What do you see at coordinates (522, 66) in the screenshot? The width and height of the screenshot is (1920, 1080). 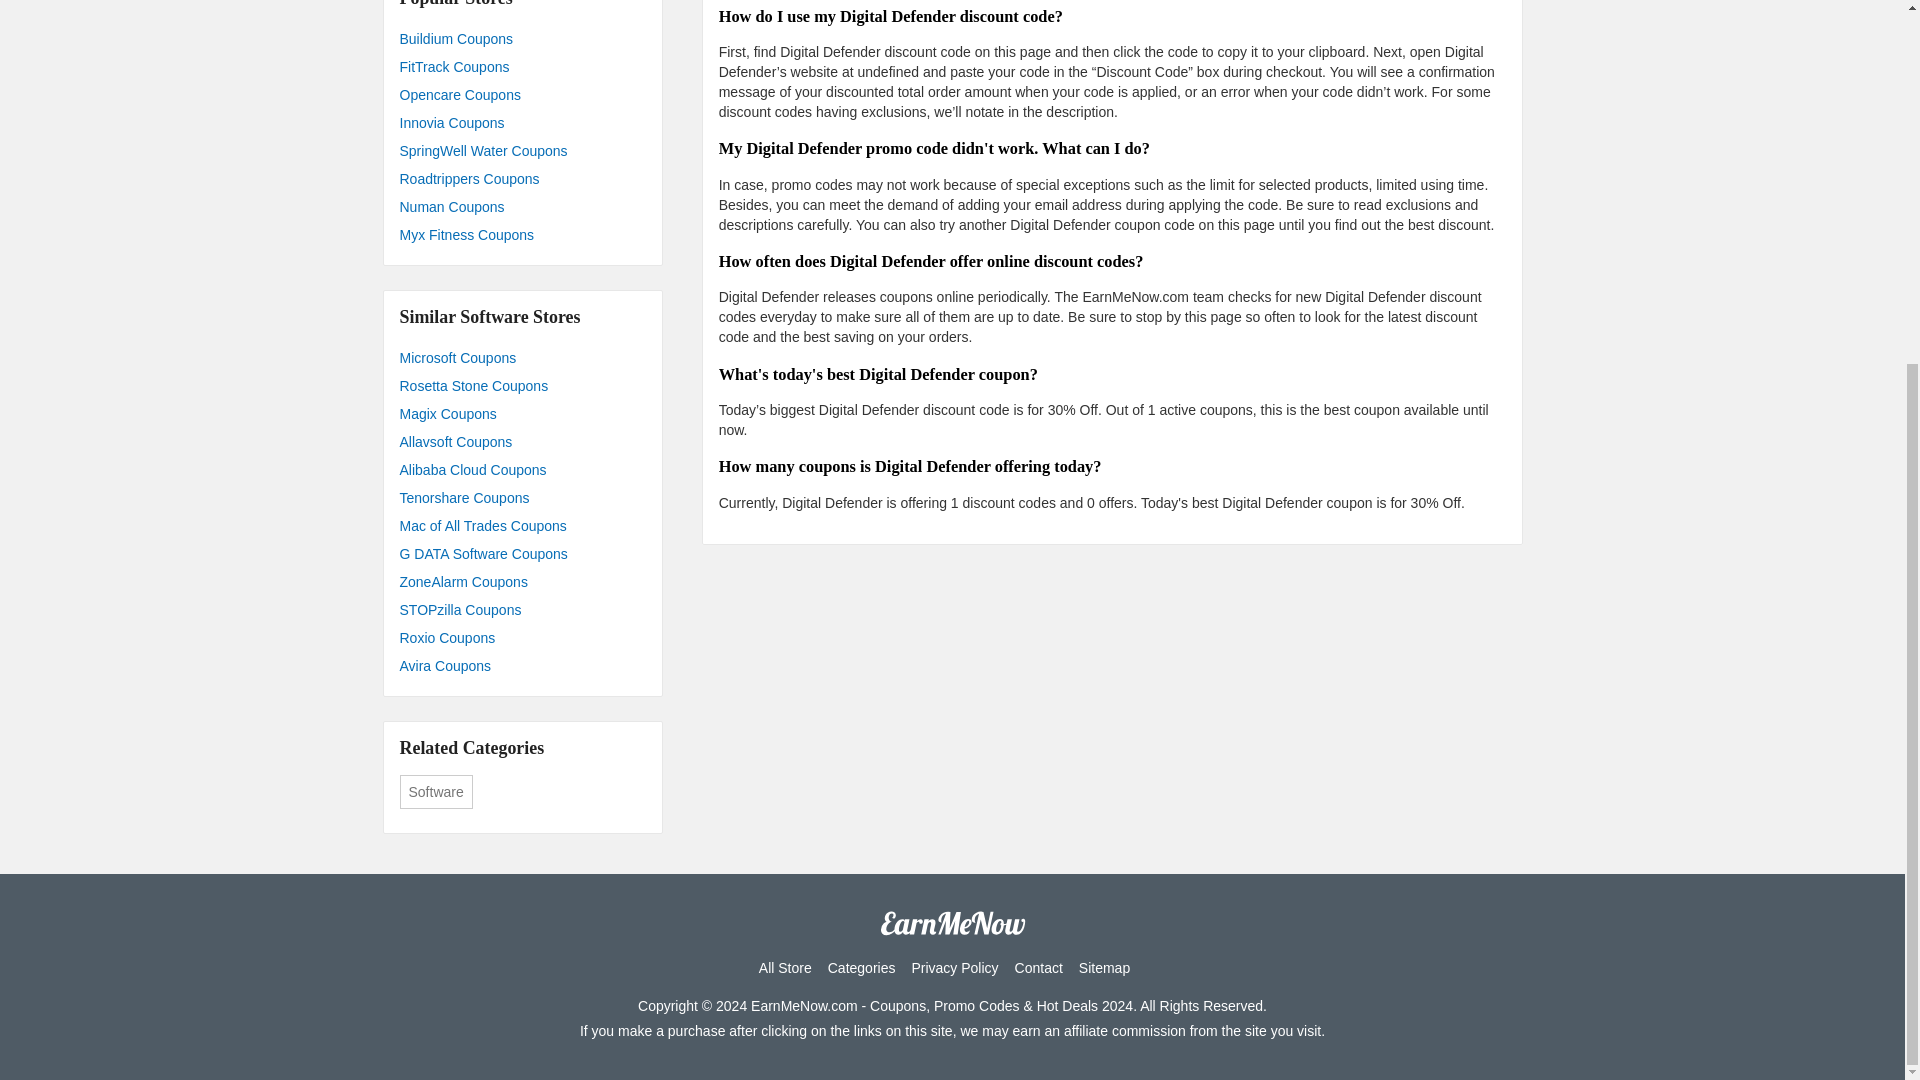 I see `FitTrack Coupons` at bounding box center [522, 66].